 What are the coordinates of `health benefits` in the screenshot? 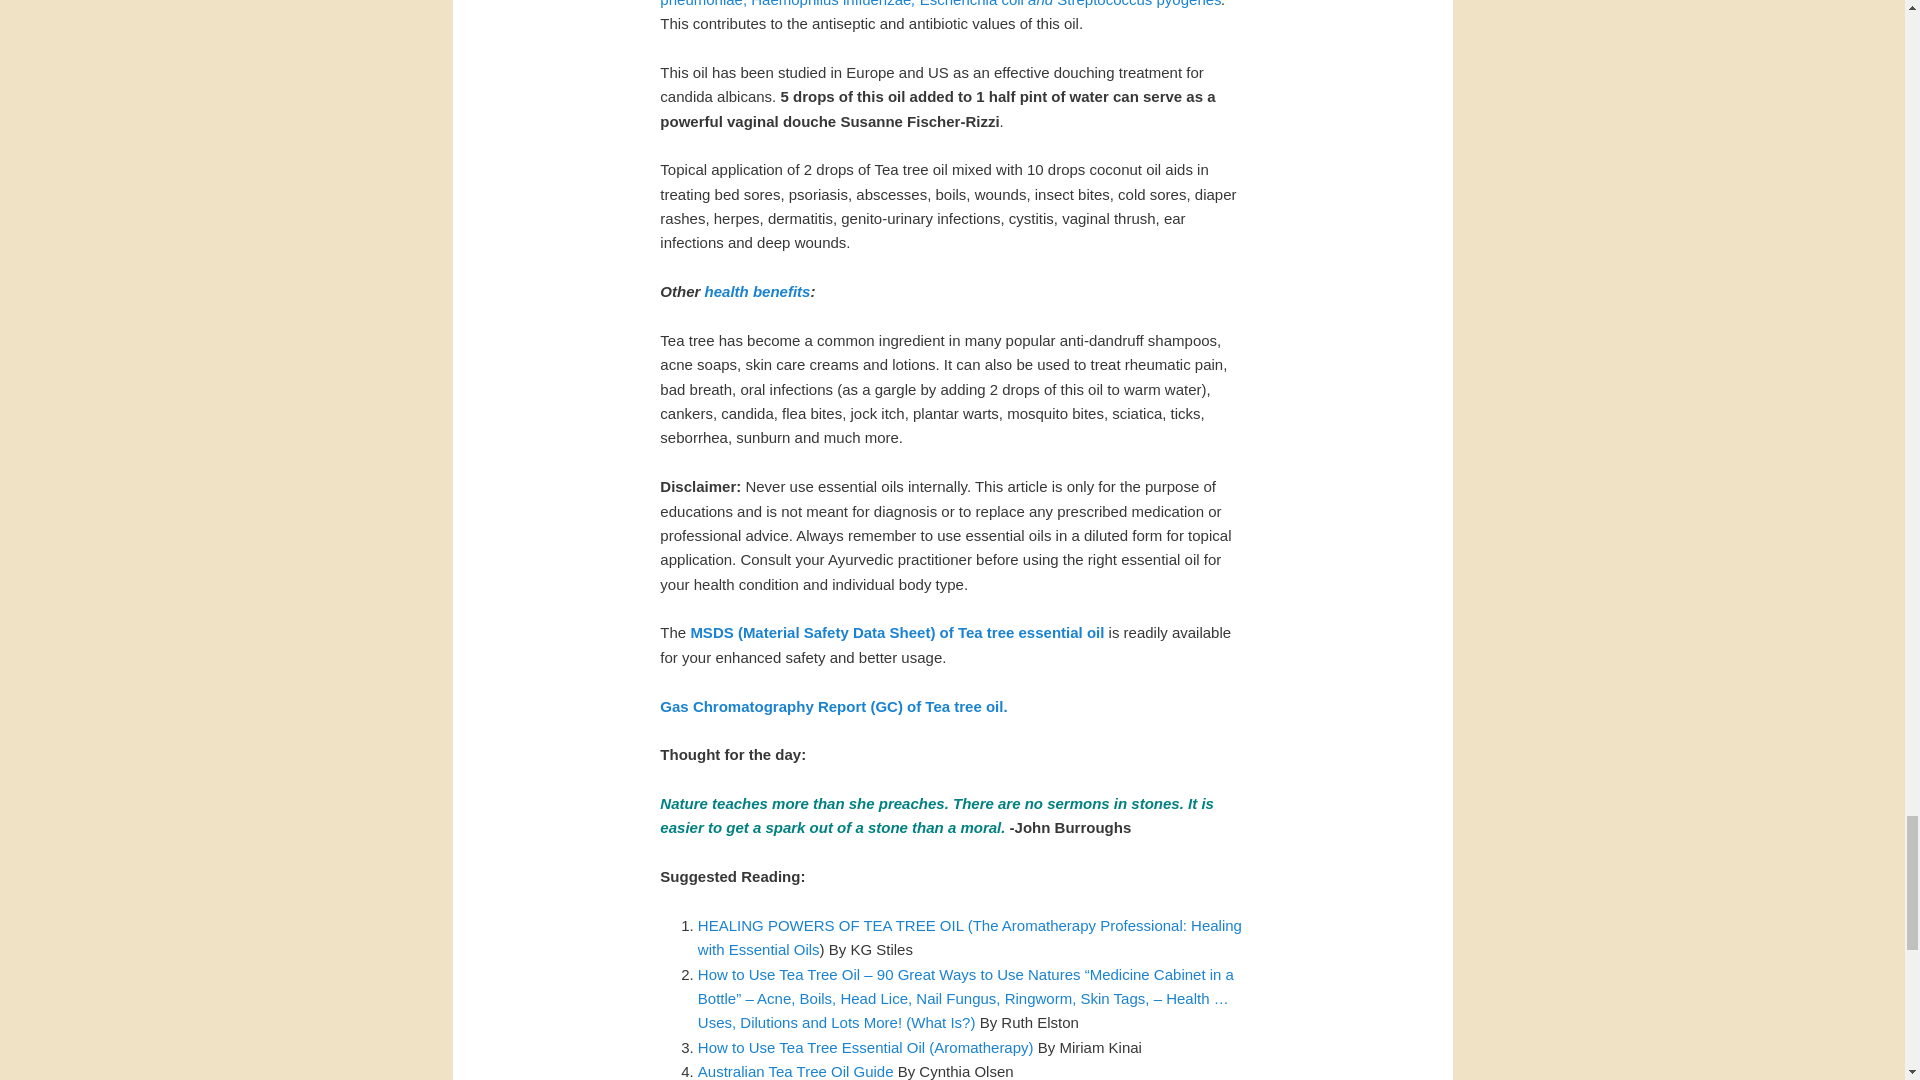 It's located at (757, 291).